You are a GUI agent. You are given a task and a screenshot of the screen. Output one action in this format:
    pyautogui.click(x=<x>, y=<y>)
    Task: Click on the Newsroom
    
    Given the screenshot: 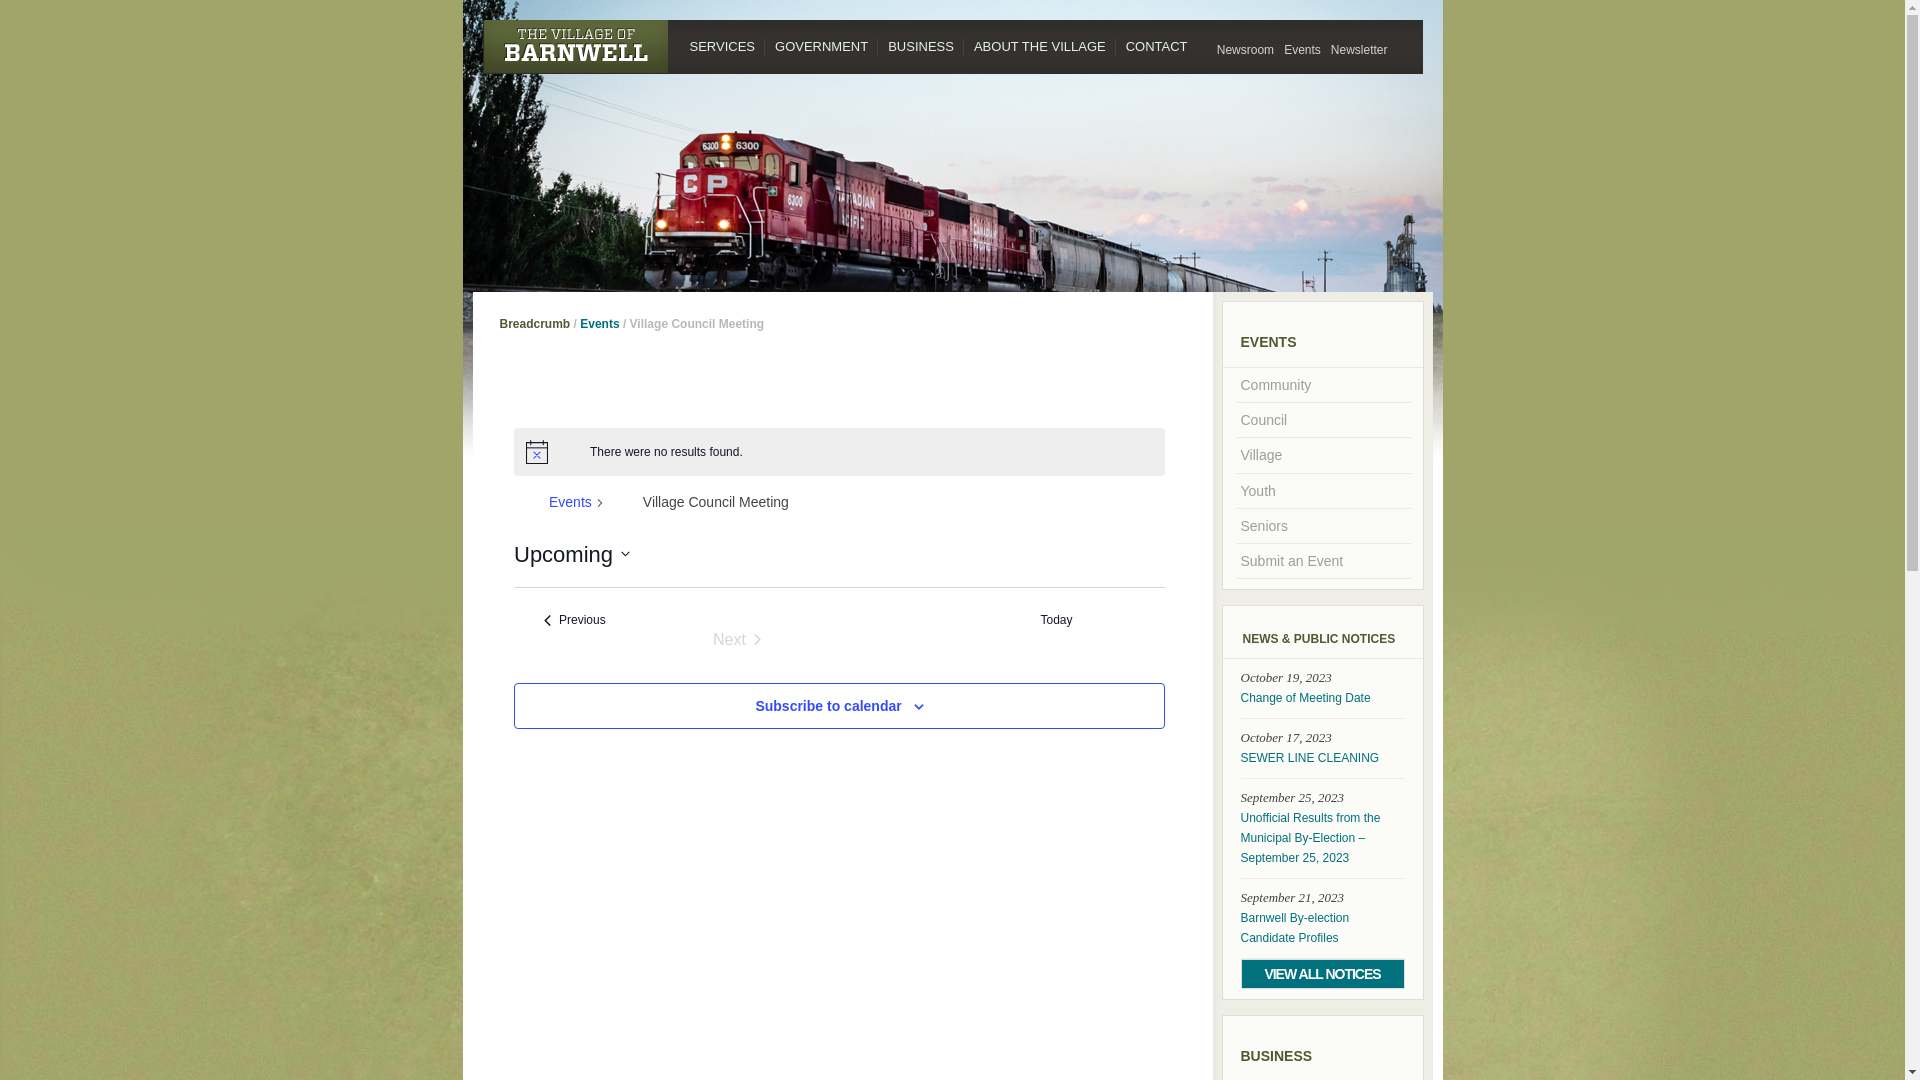 What is the action you would take?
    pyautogui.click(x=1246, y=50)
    